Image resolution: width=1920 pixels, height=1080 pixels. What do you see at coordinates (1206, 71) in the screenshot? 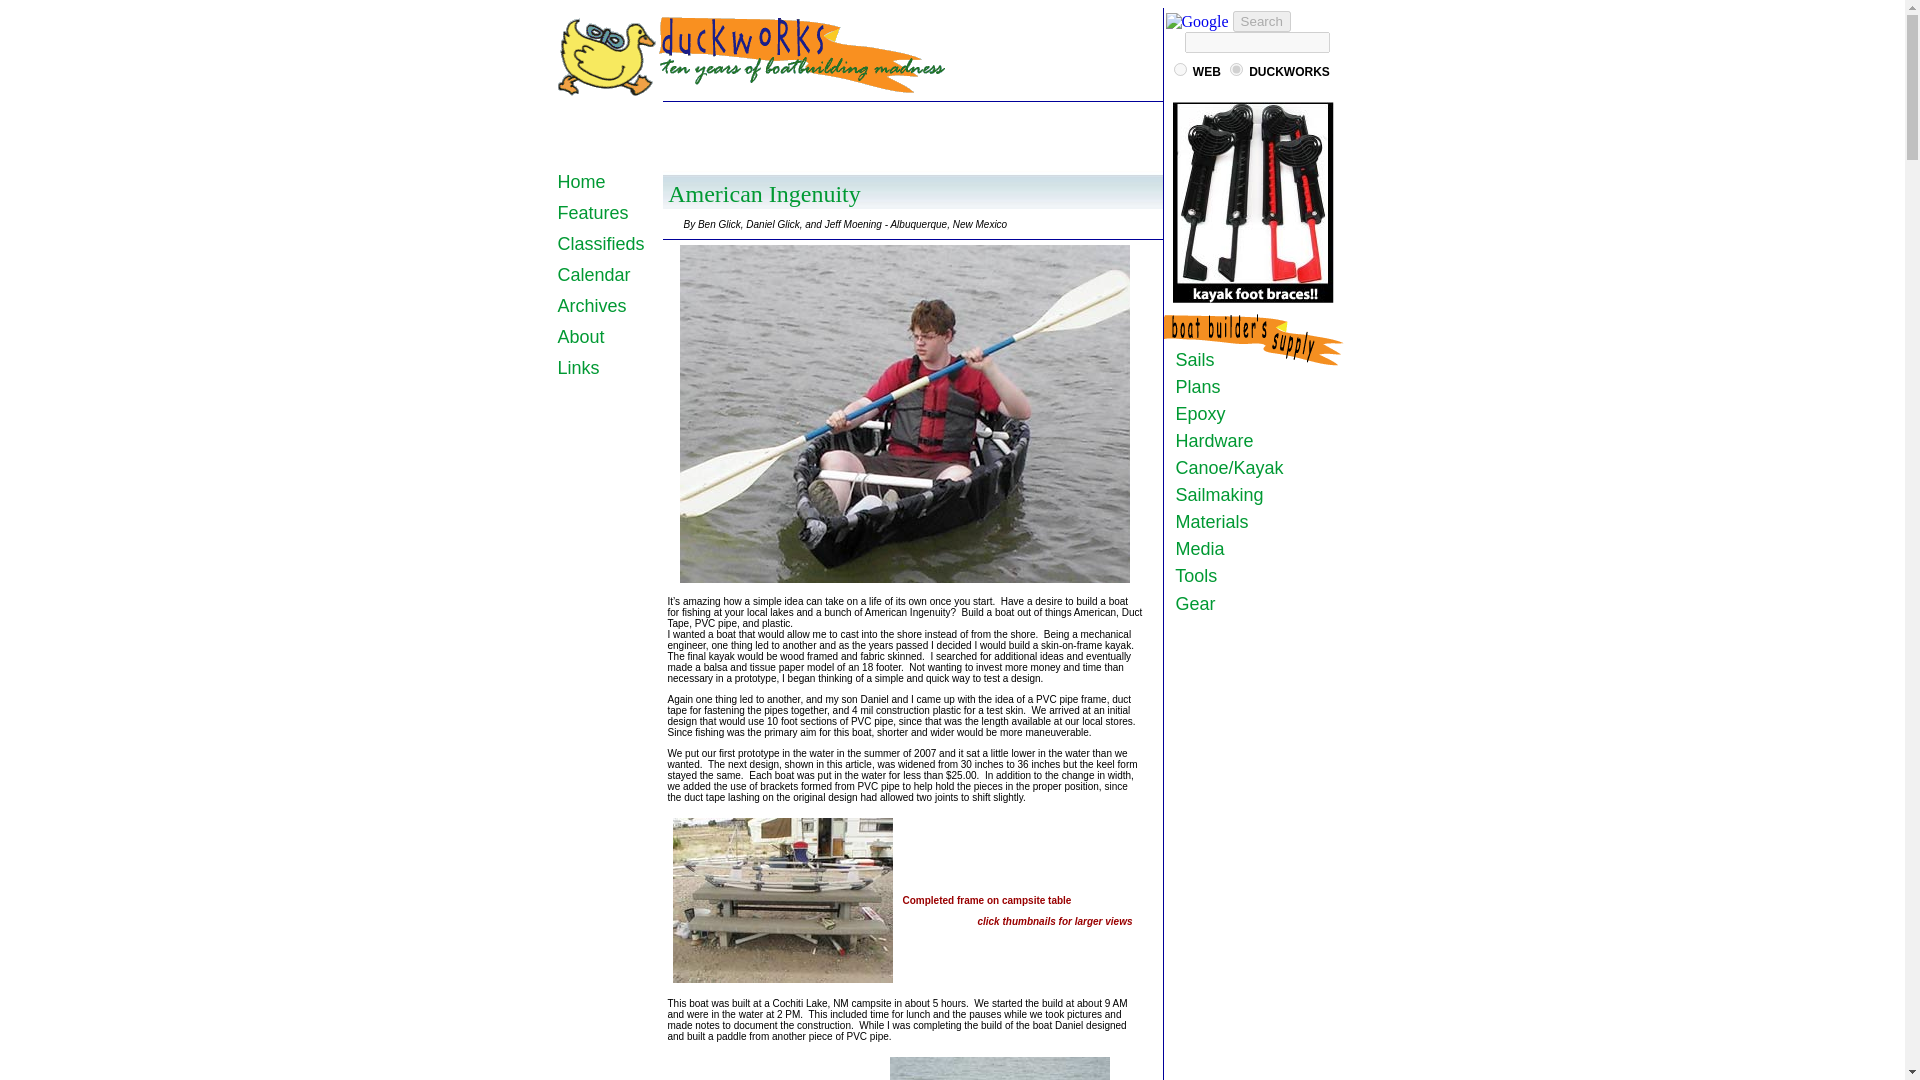
I see `Search the Web` at bounding box center [1206, 71].